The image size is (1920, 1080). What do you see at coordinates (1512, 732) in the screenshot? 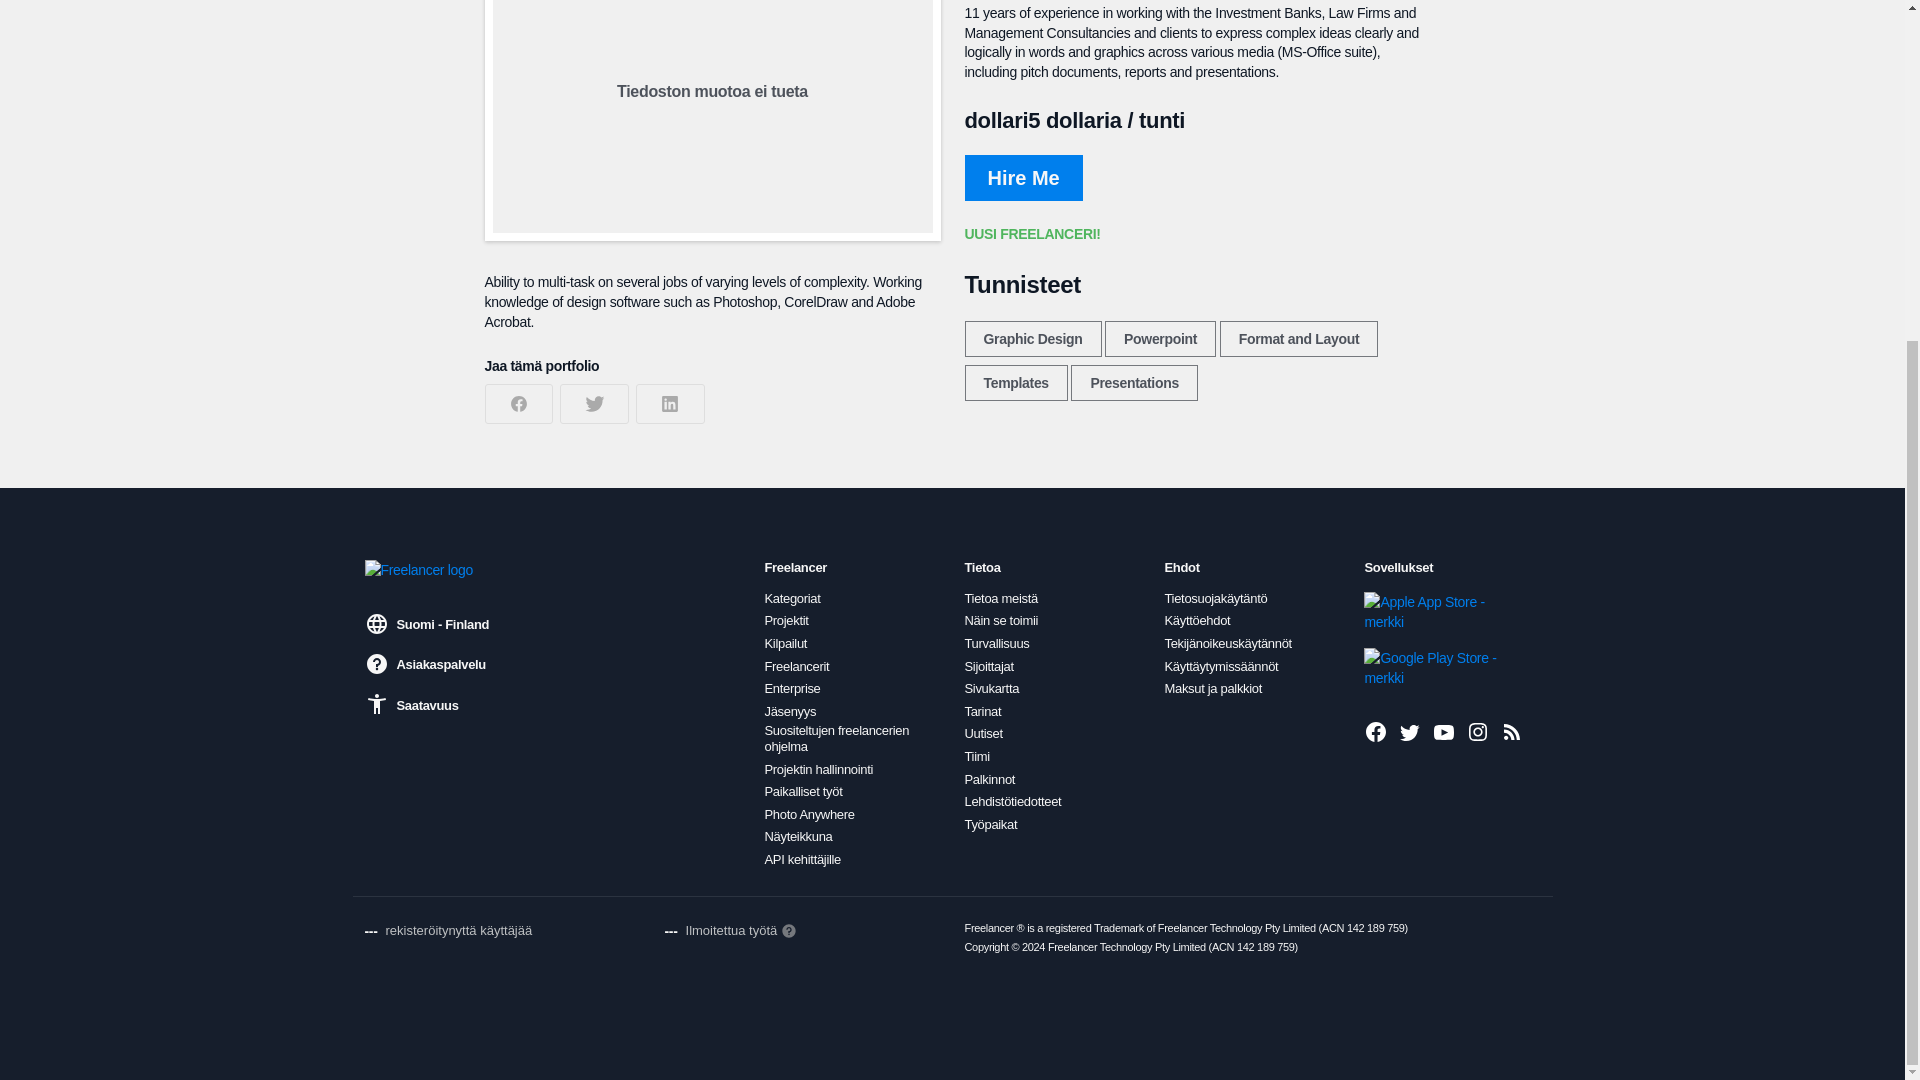
I see `Uusimmat projektit` at bounding box center [1512, 732].